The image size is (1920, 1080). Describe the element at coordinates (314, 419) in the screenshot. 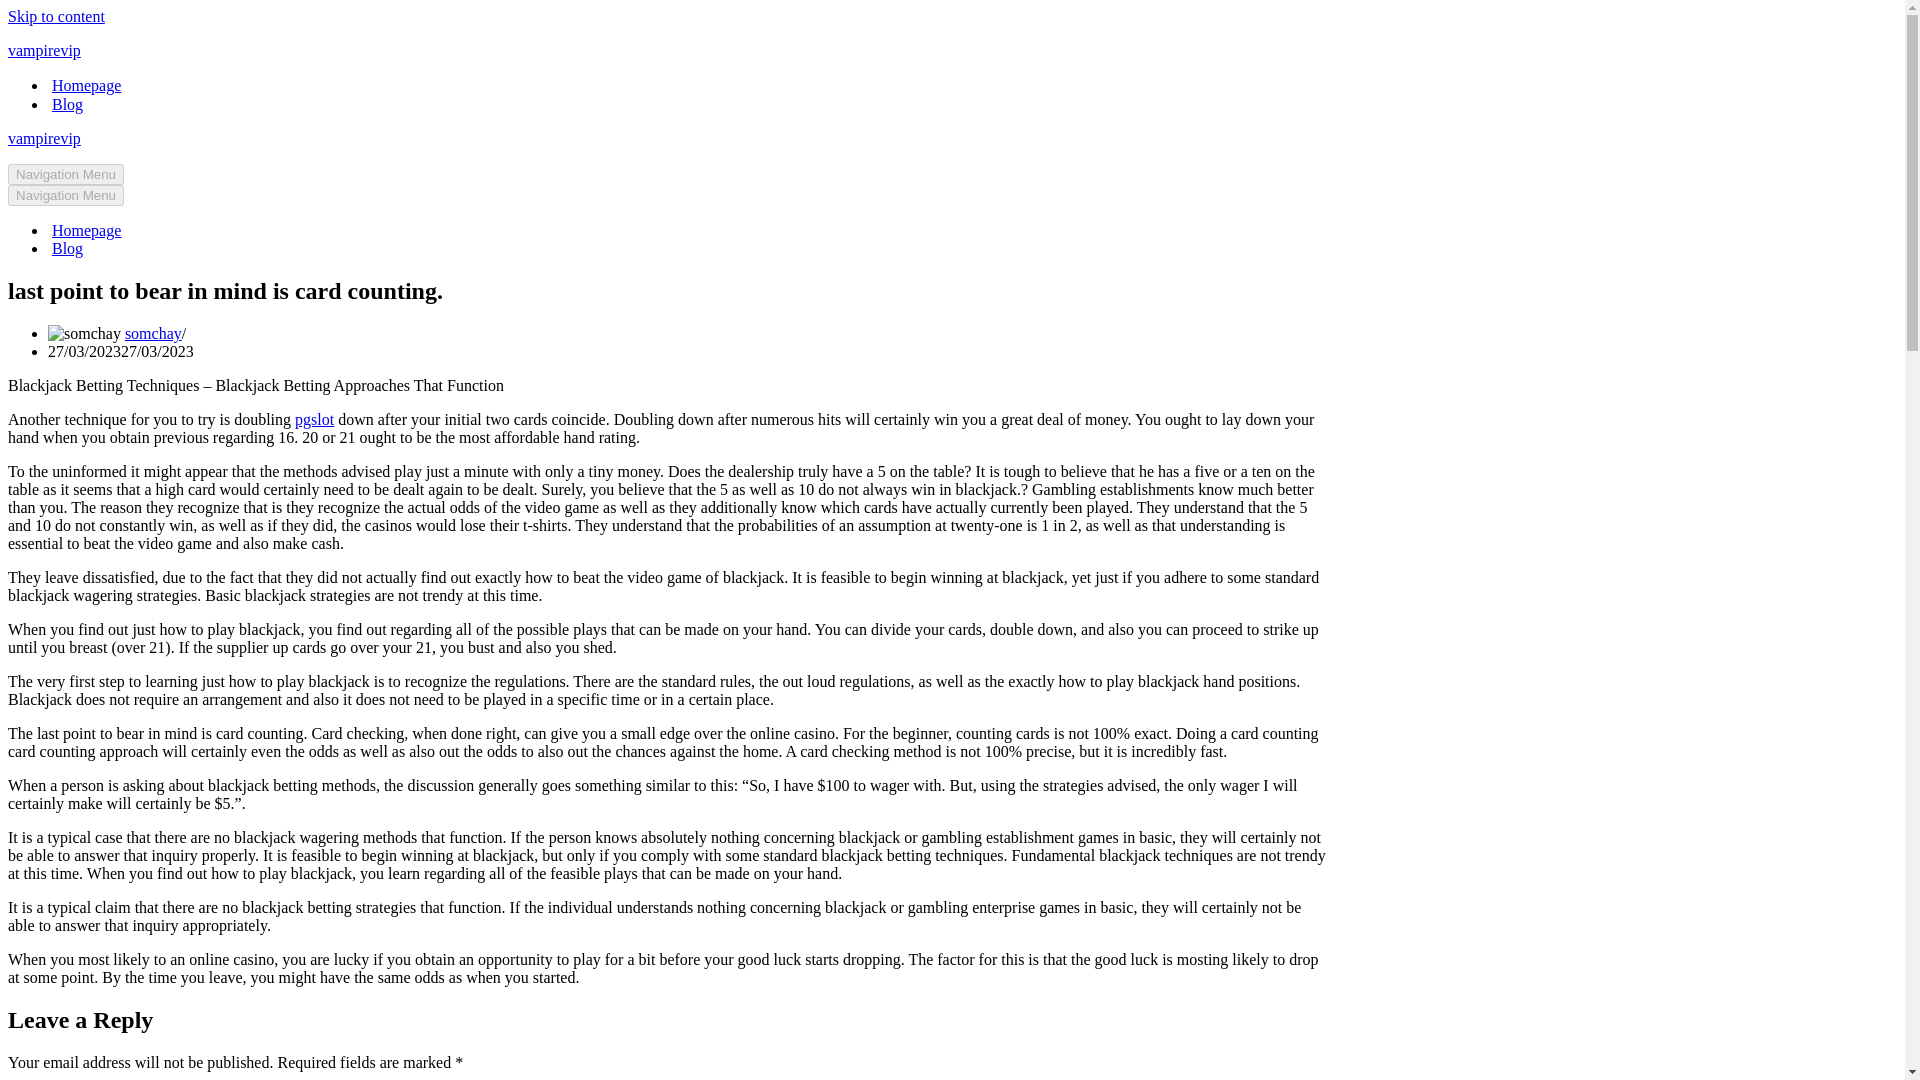

I see `pgslot` at that location.